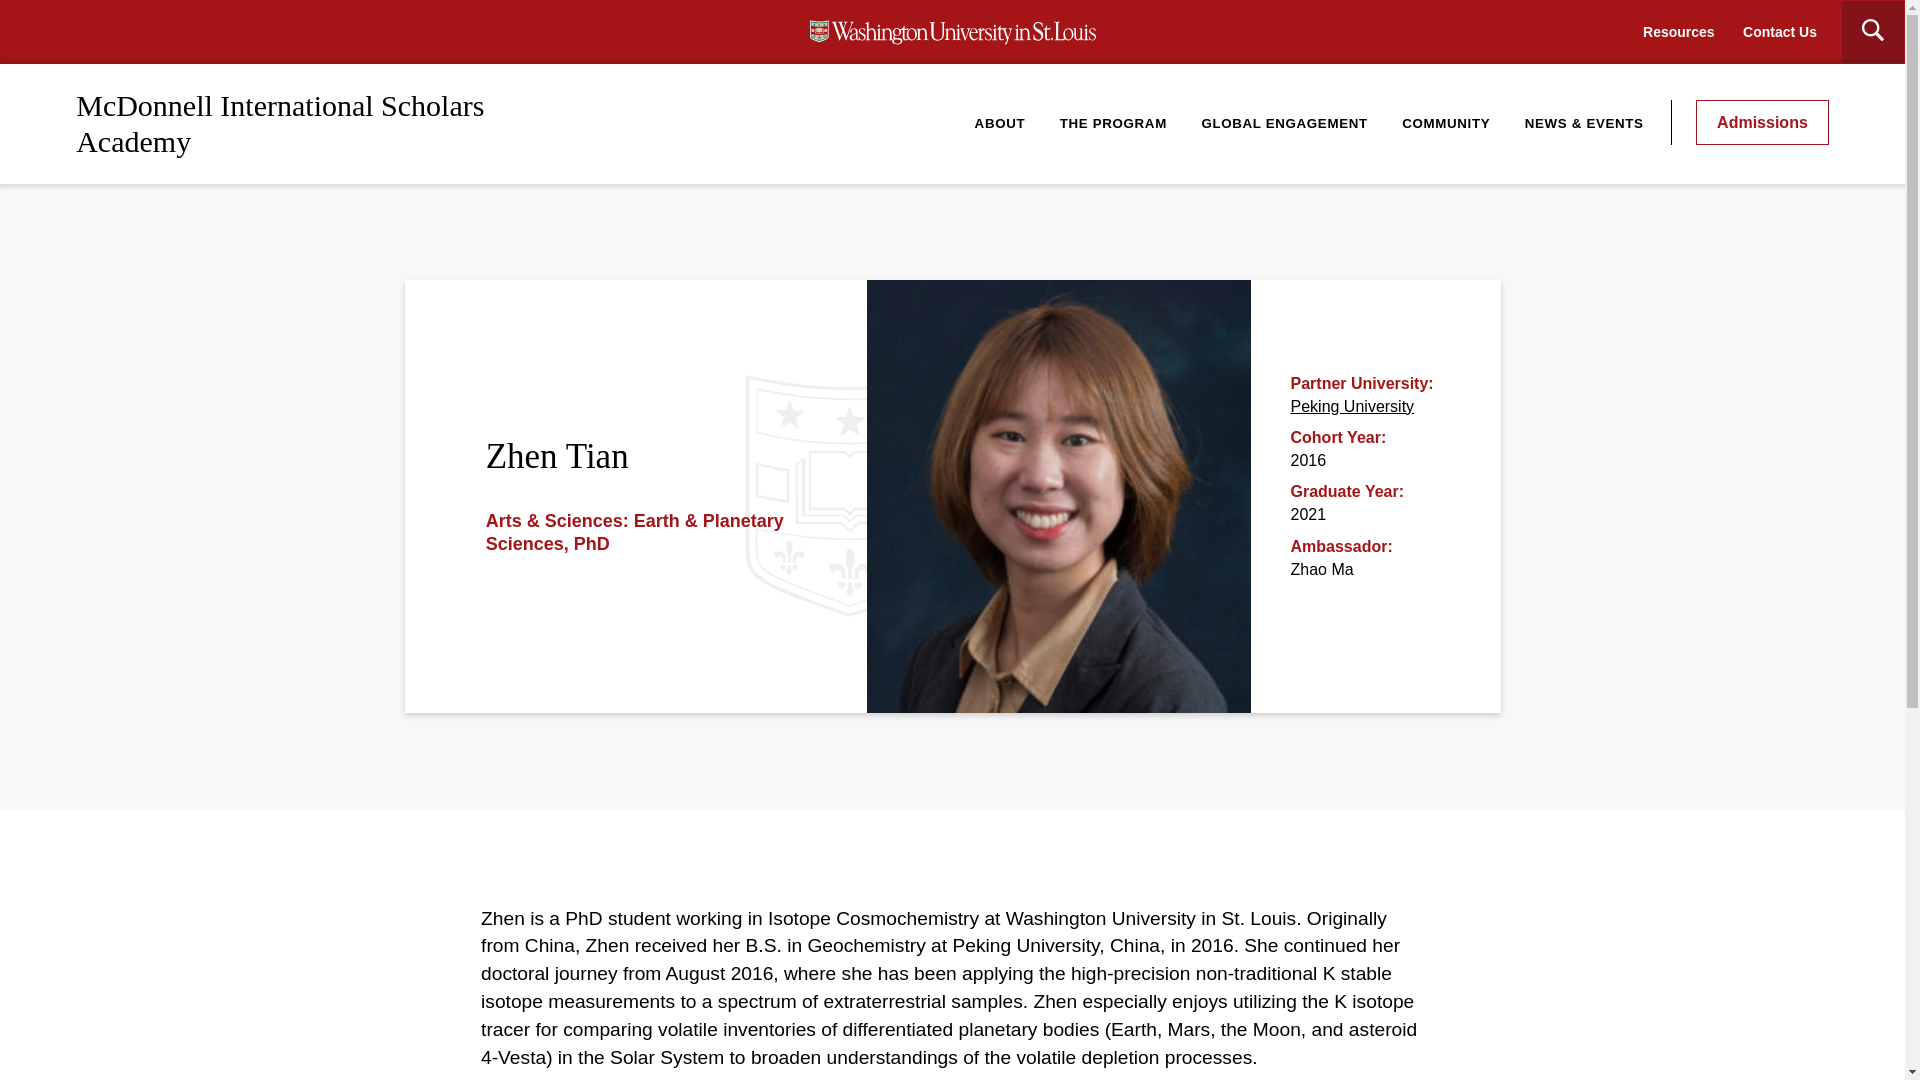 The image size is (1920, 1080). What do you see at coordinates (1000, 123) in the screenshot?
I see `ABOUT` at bounding box center [1000, 123].